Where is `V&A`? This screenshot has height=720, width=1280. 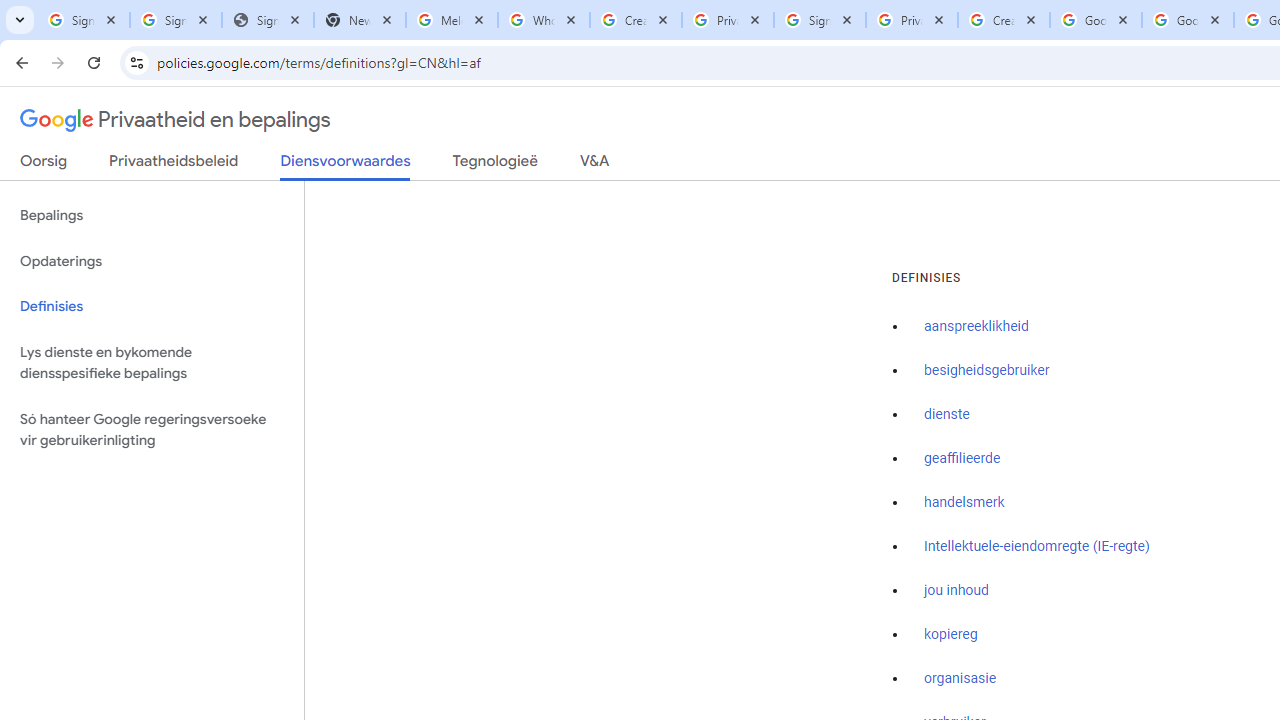
V&A is located at coordinates (594, 165).